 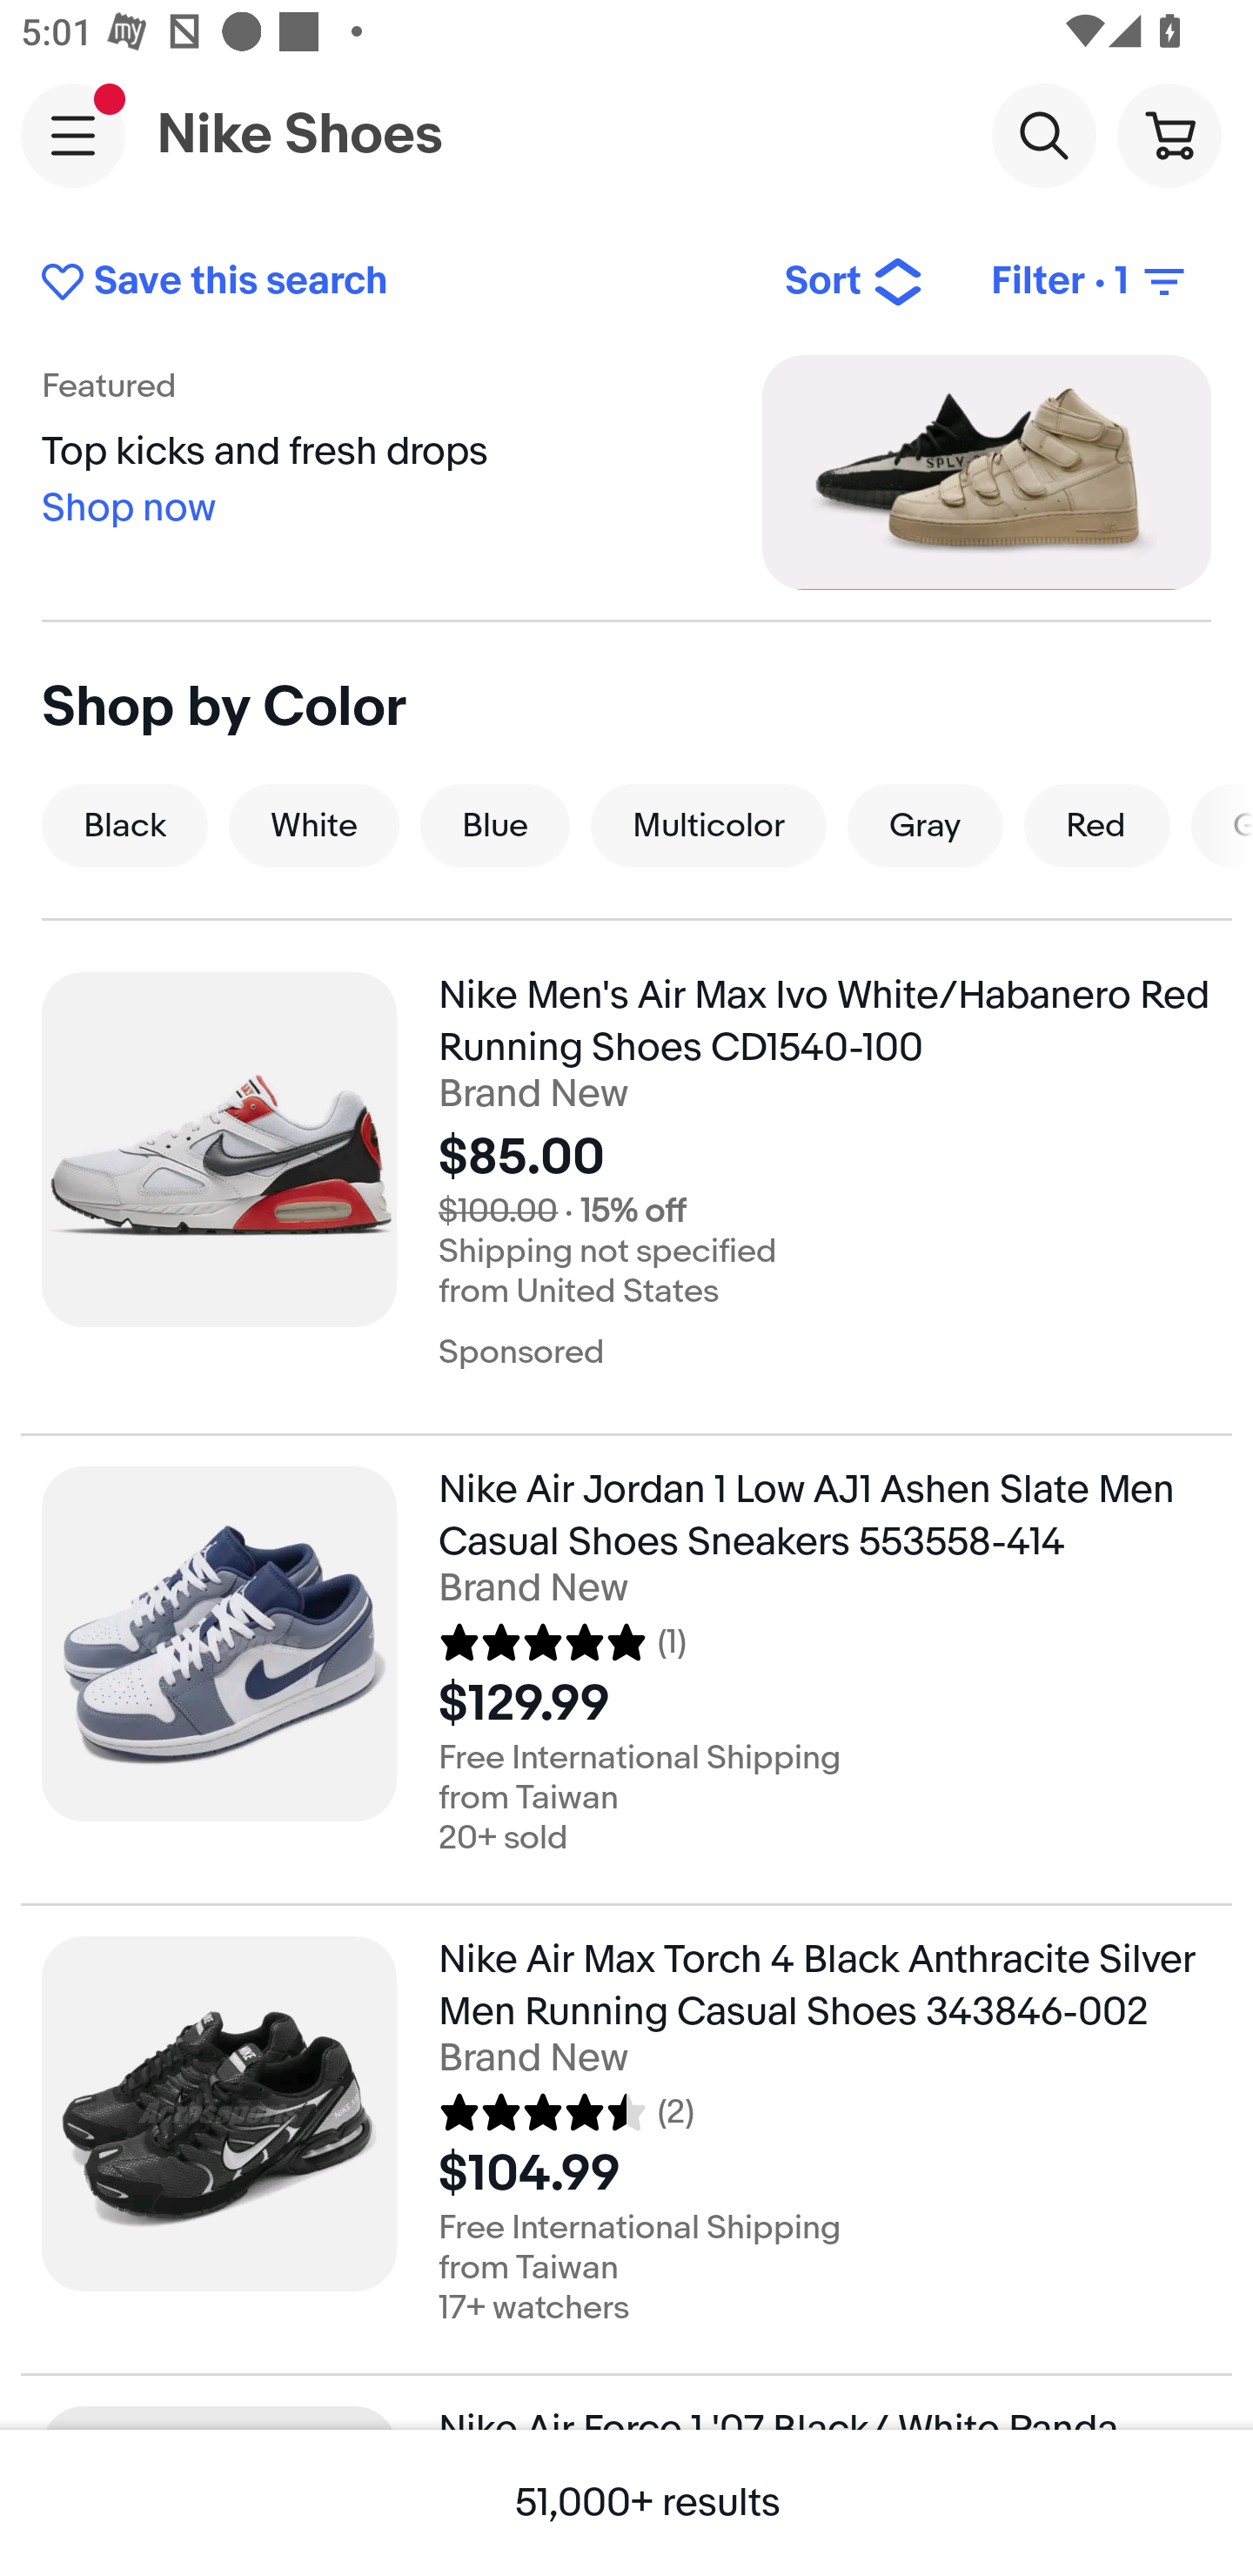 I want to click on Featured Top kicks and fresh drops Shop now, so click(x=626, y=472).